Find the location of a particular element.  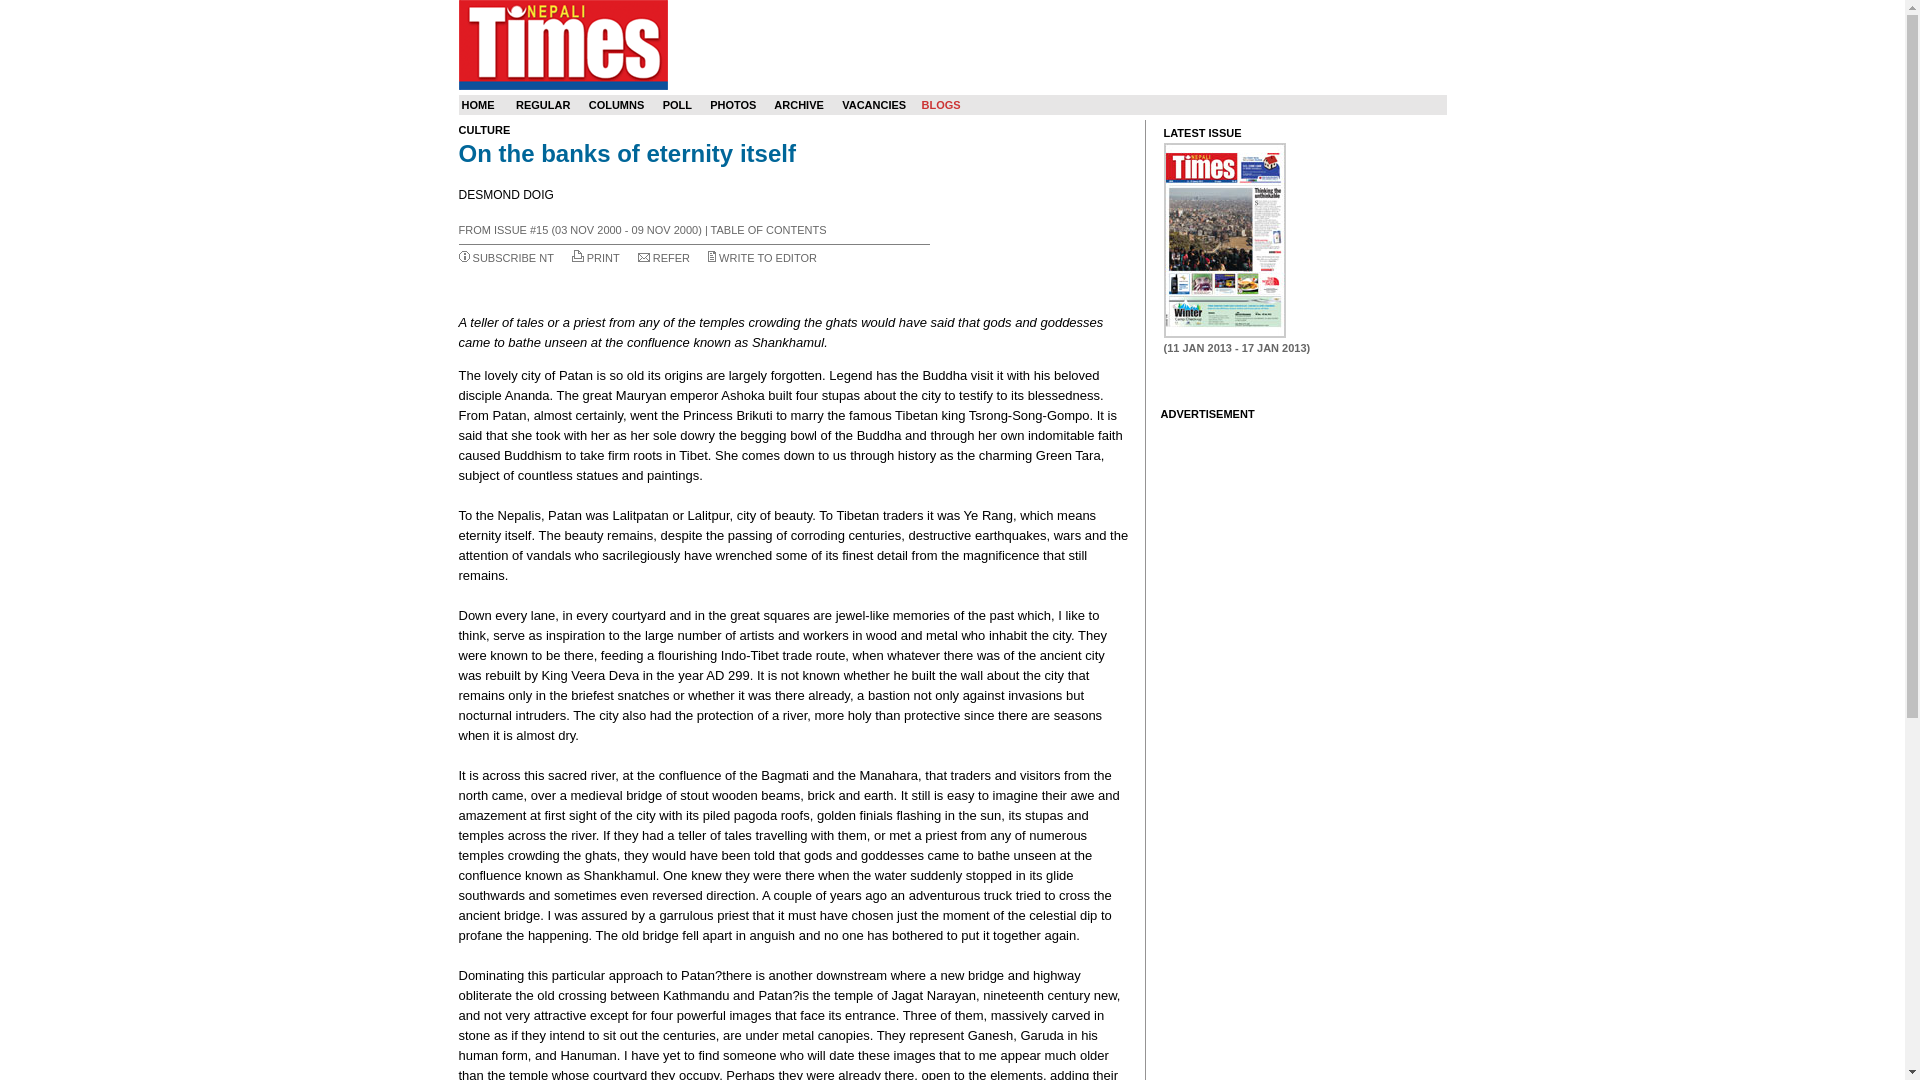

BLOGS is located at coordinates (940, 105).